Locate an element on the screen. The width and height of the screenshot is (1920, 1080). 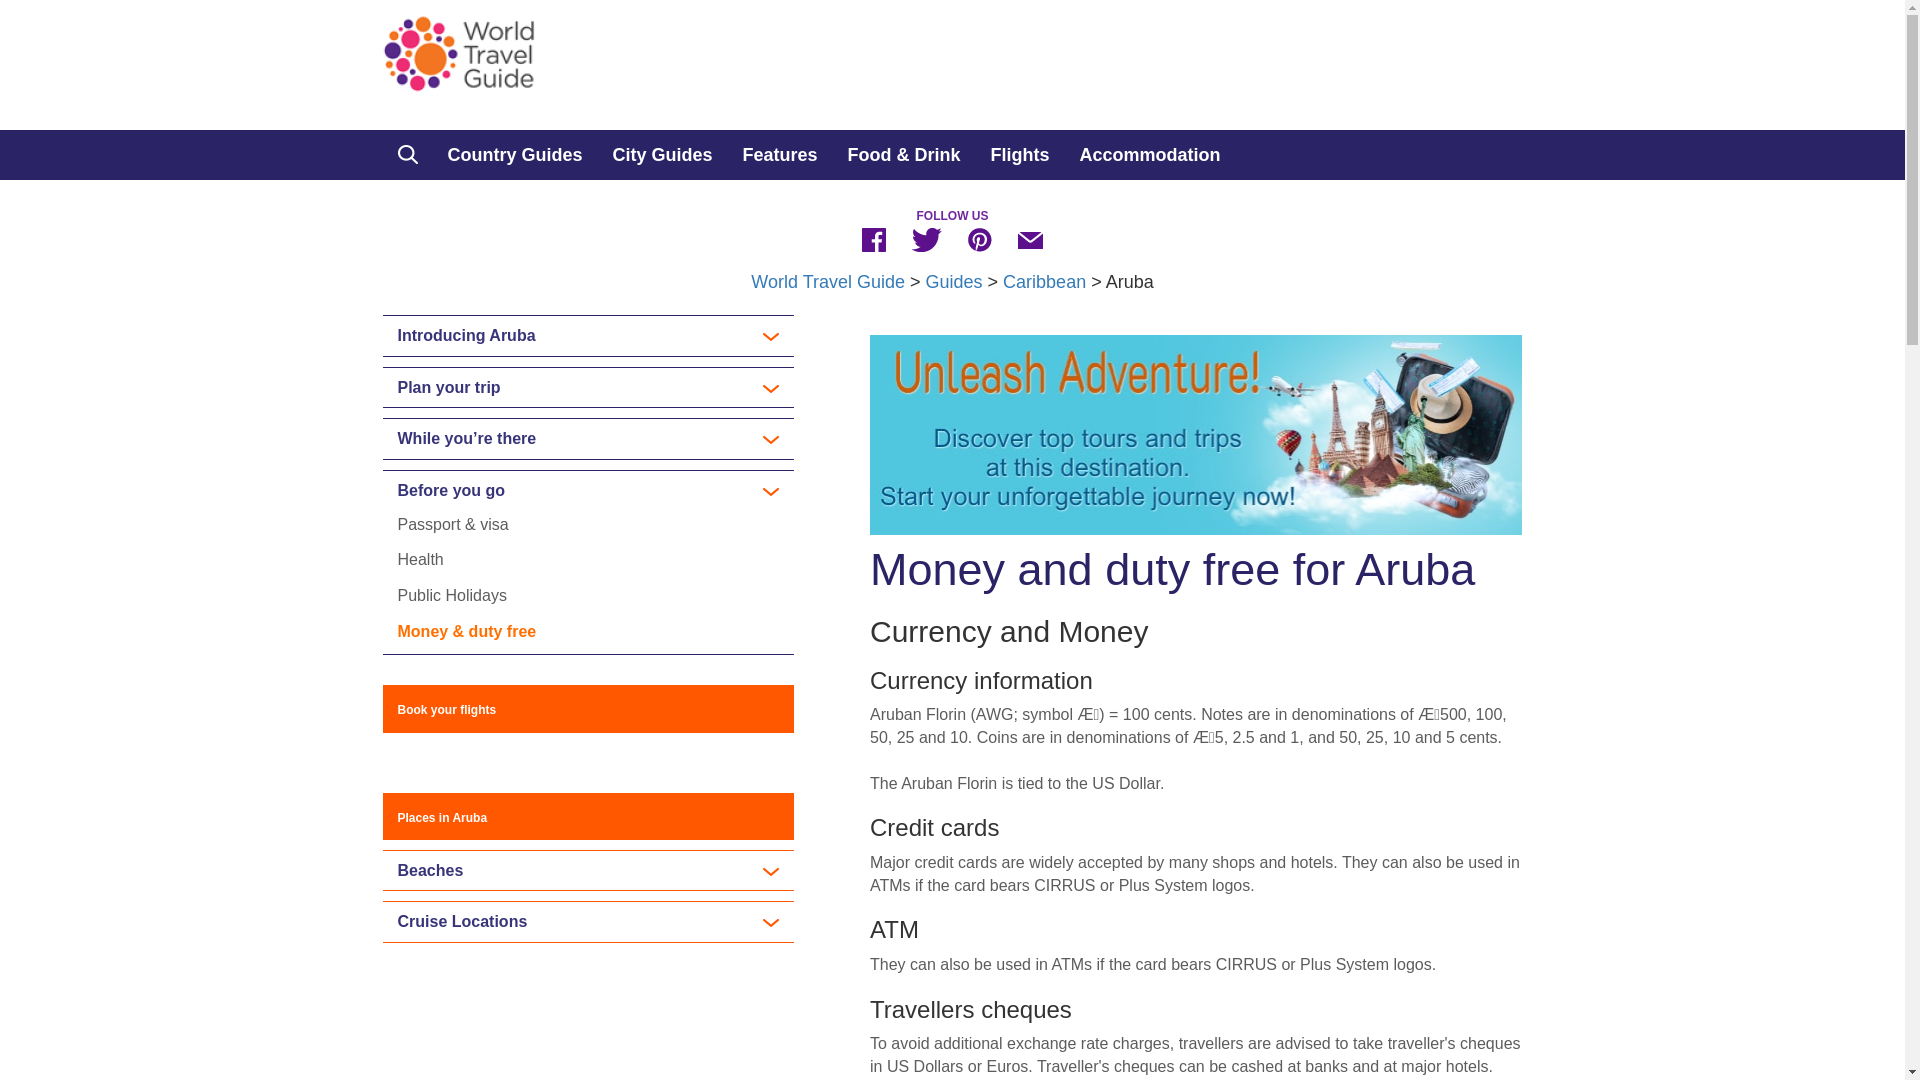
Guides is located at coordinates (954, 282).